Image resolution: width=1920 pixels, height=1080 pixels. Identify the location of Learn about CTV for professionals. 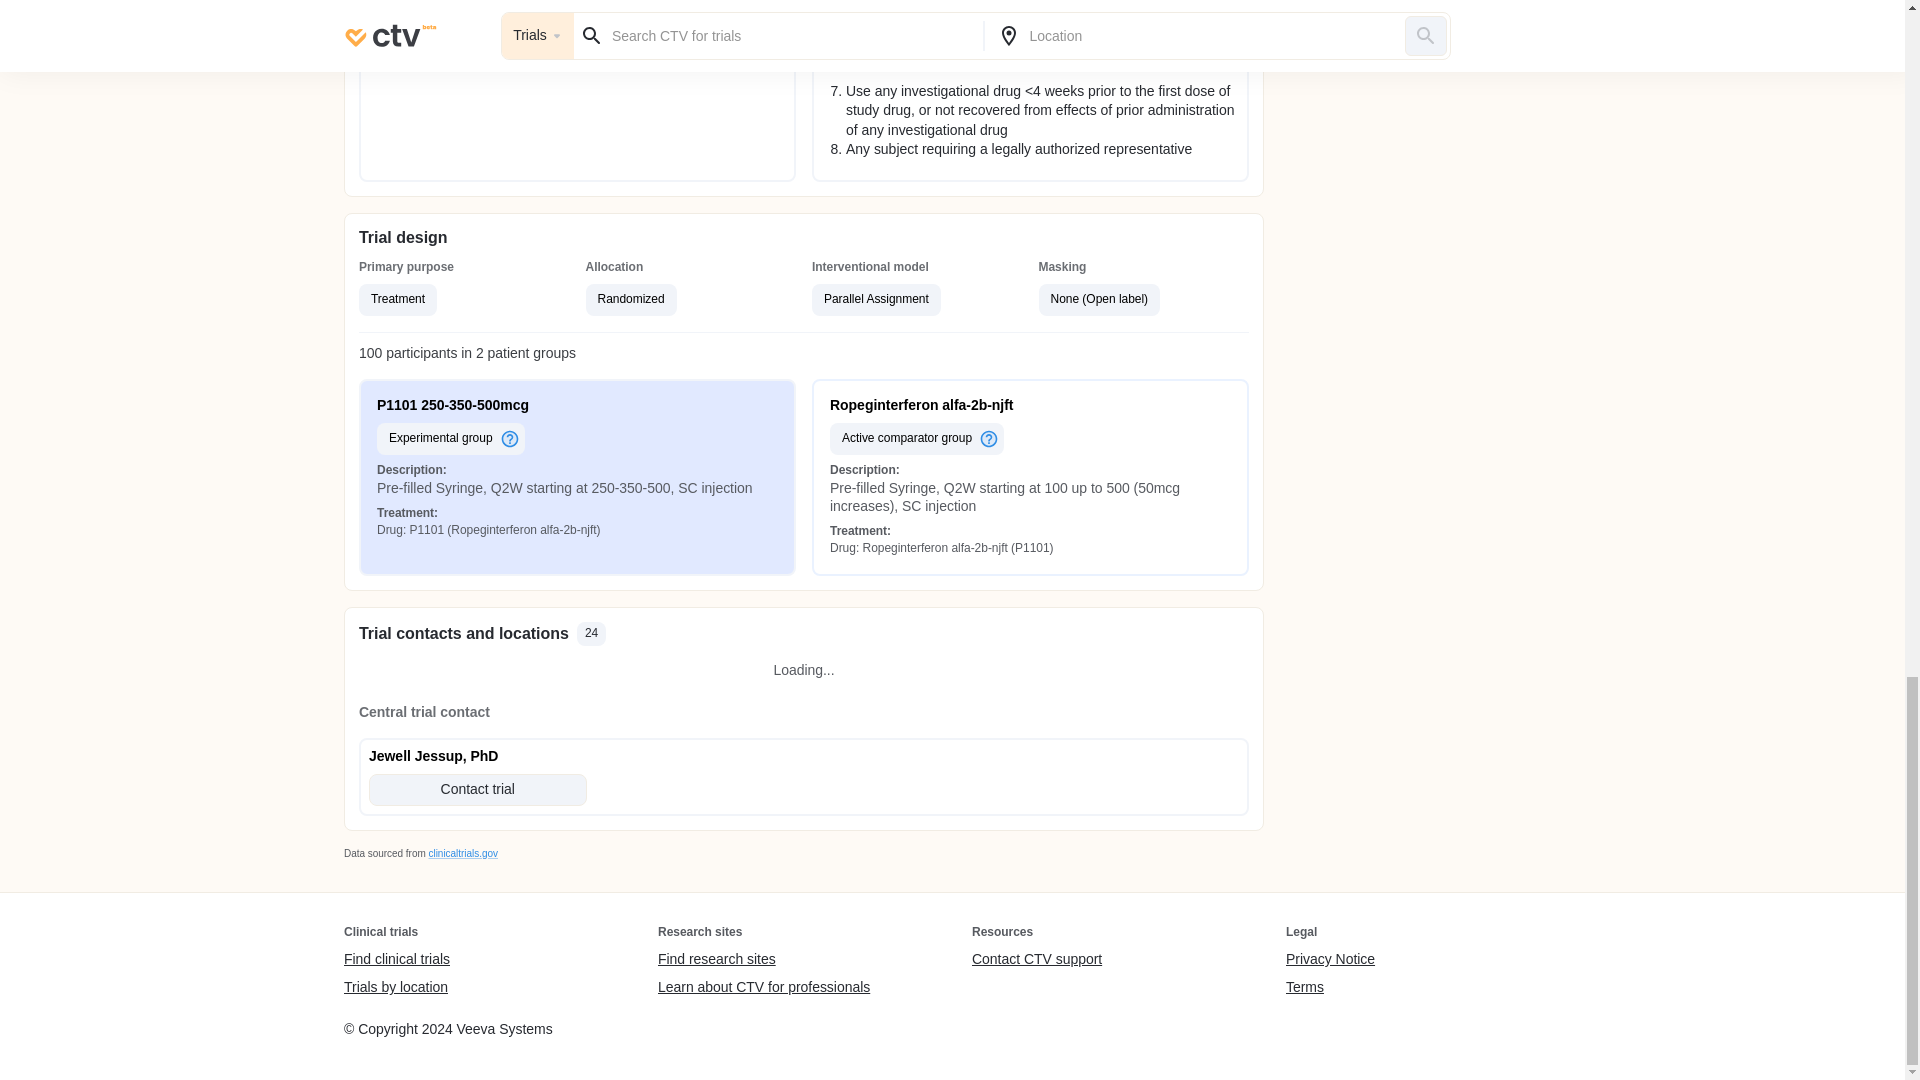
(764, 987).